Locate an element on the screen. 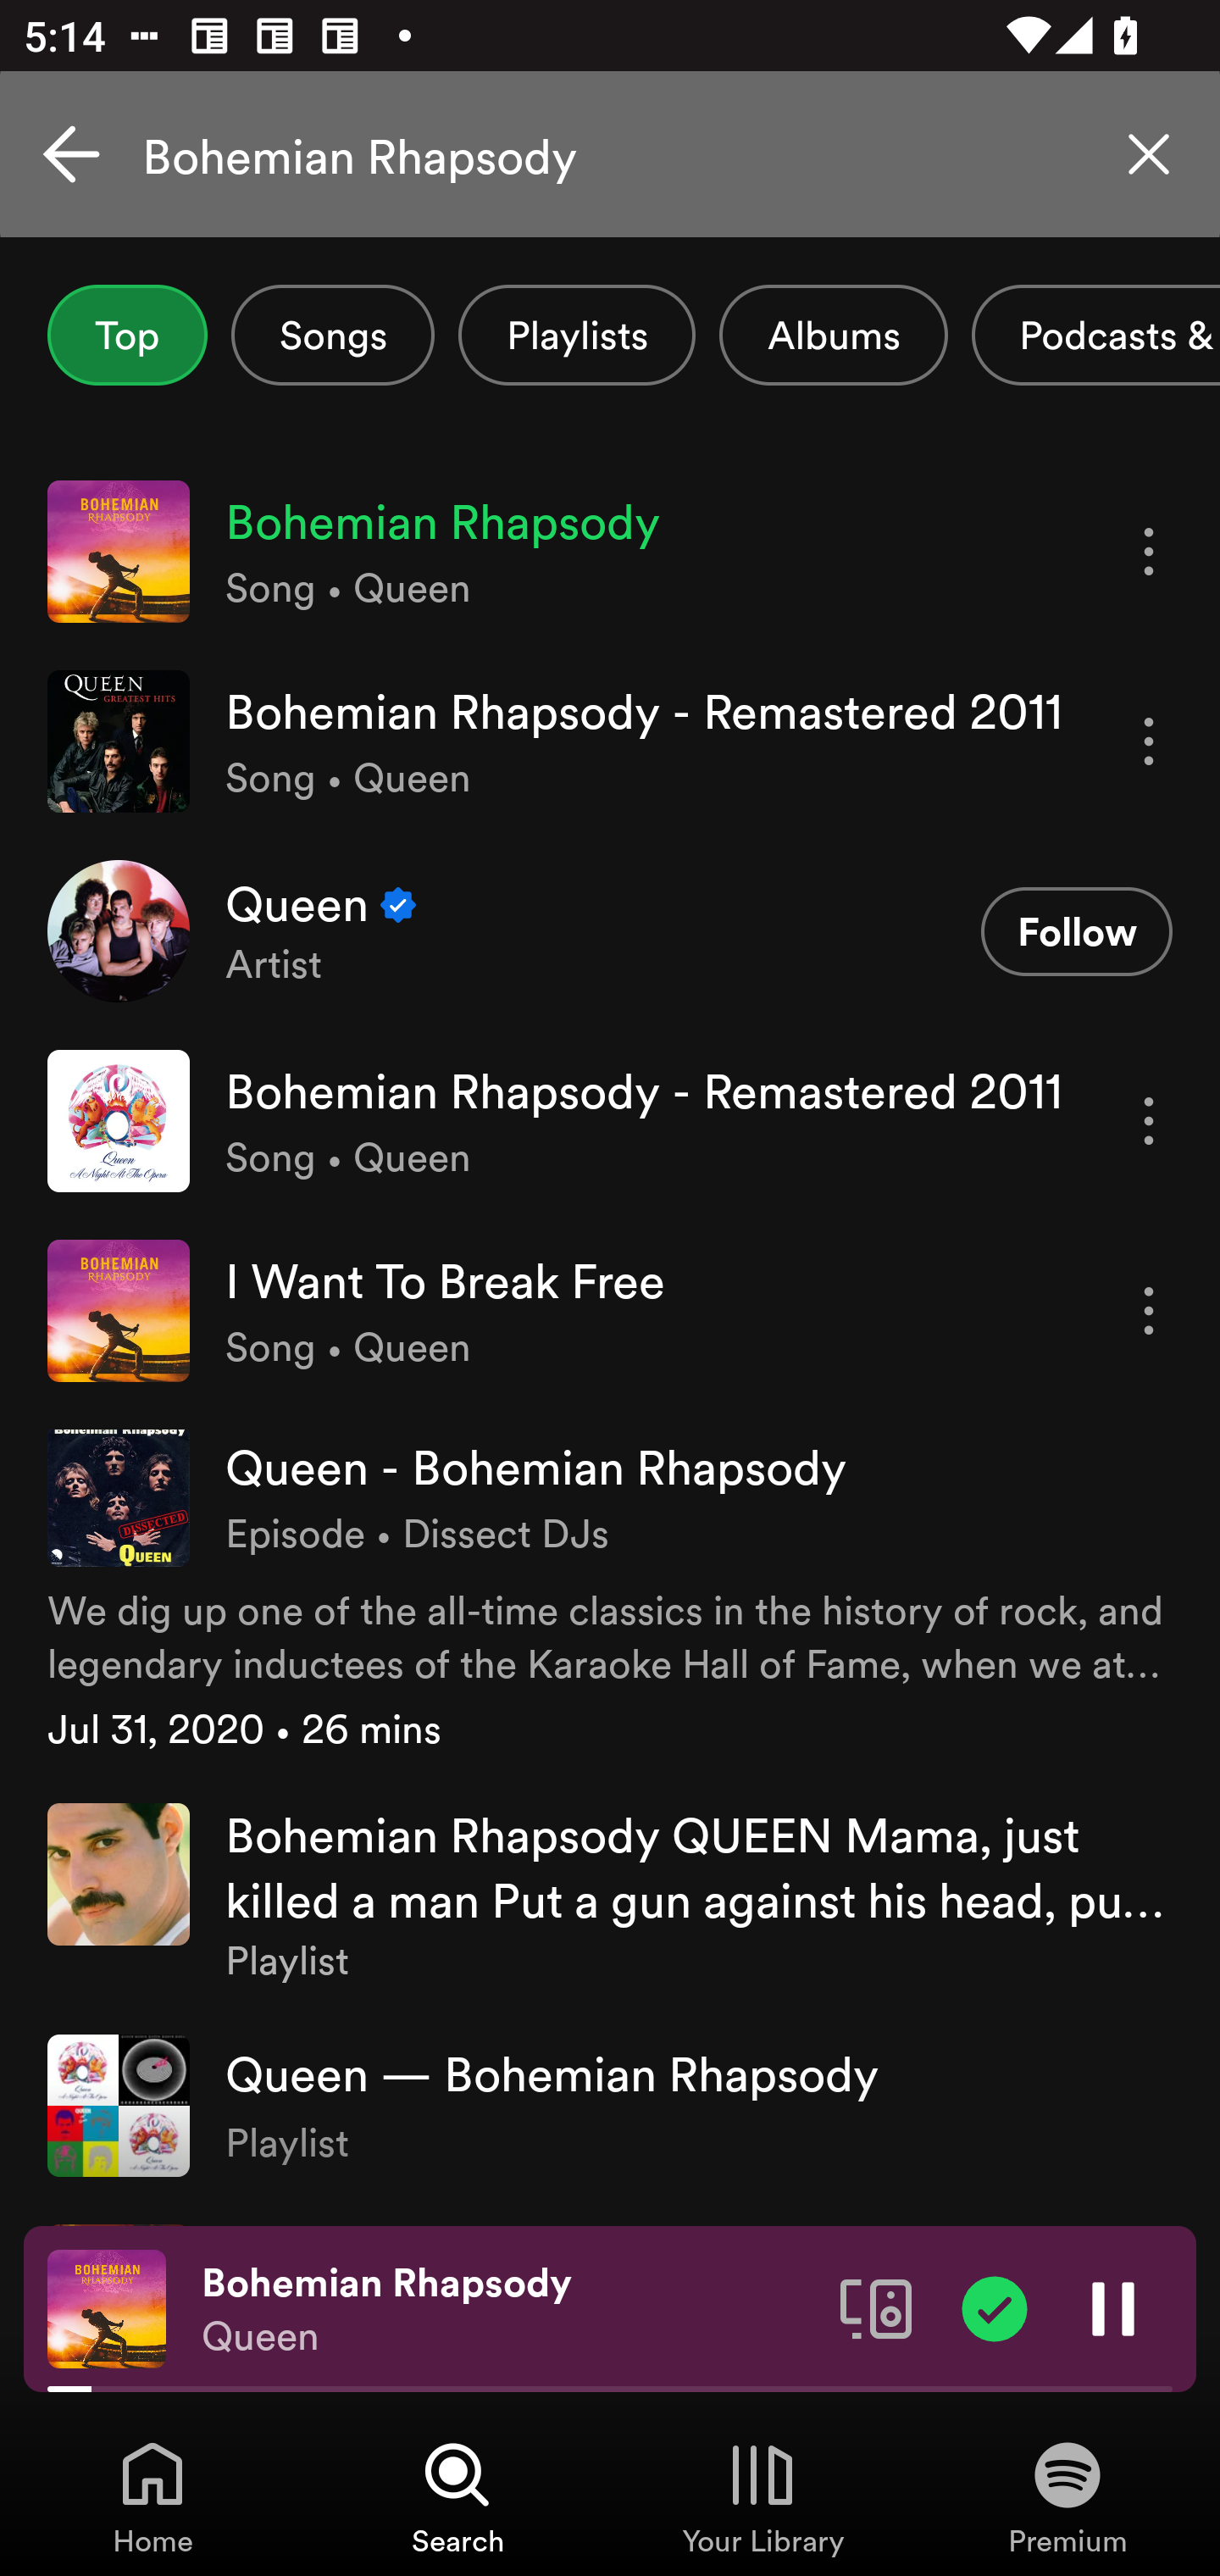 The width and height of the screenshot is (1220, 2576). Item added is located at coordinates (995, 2307).